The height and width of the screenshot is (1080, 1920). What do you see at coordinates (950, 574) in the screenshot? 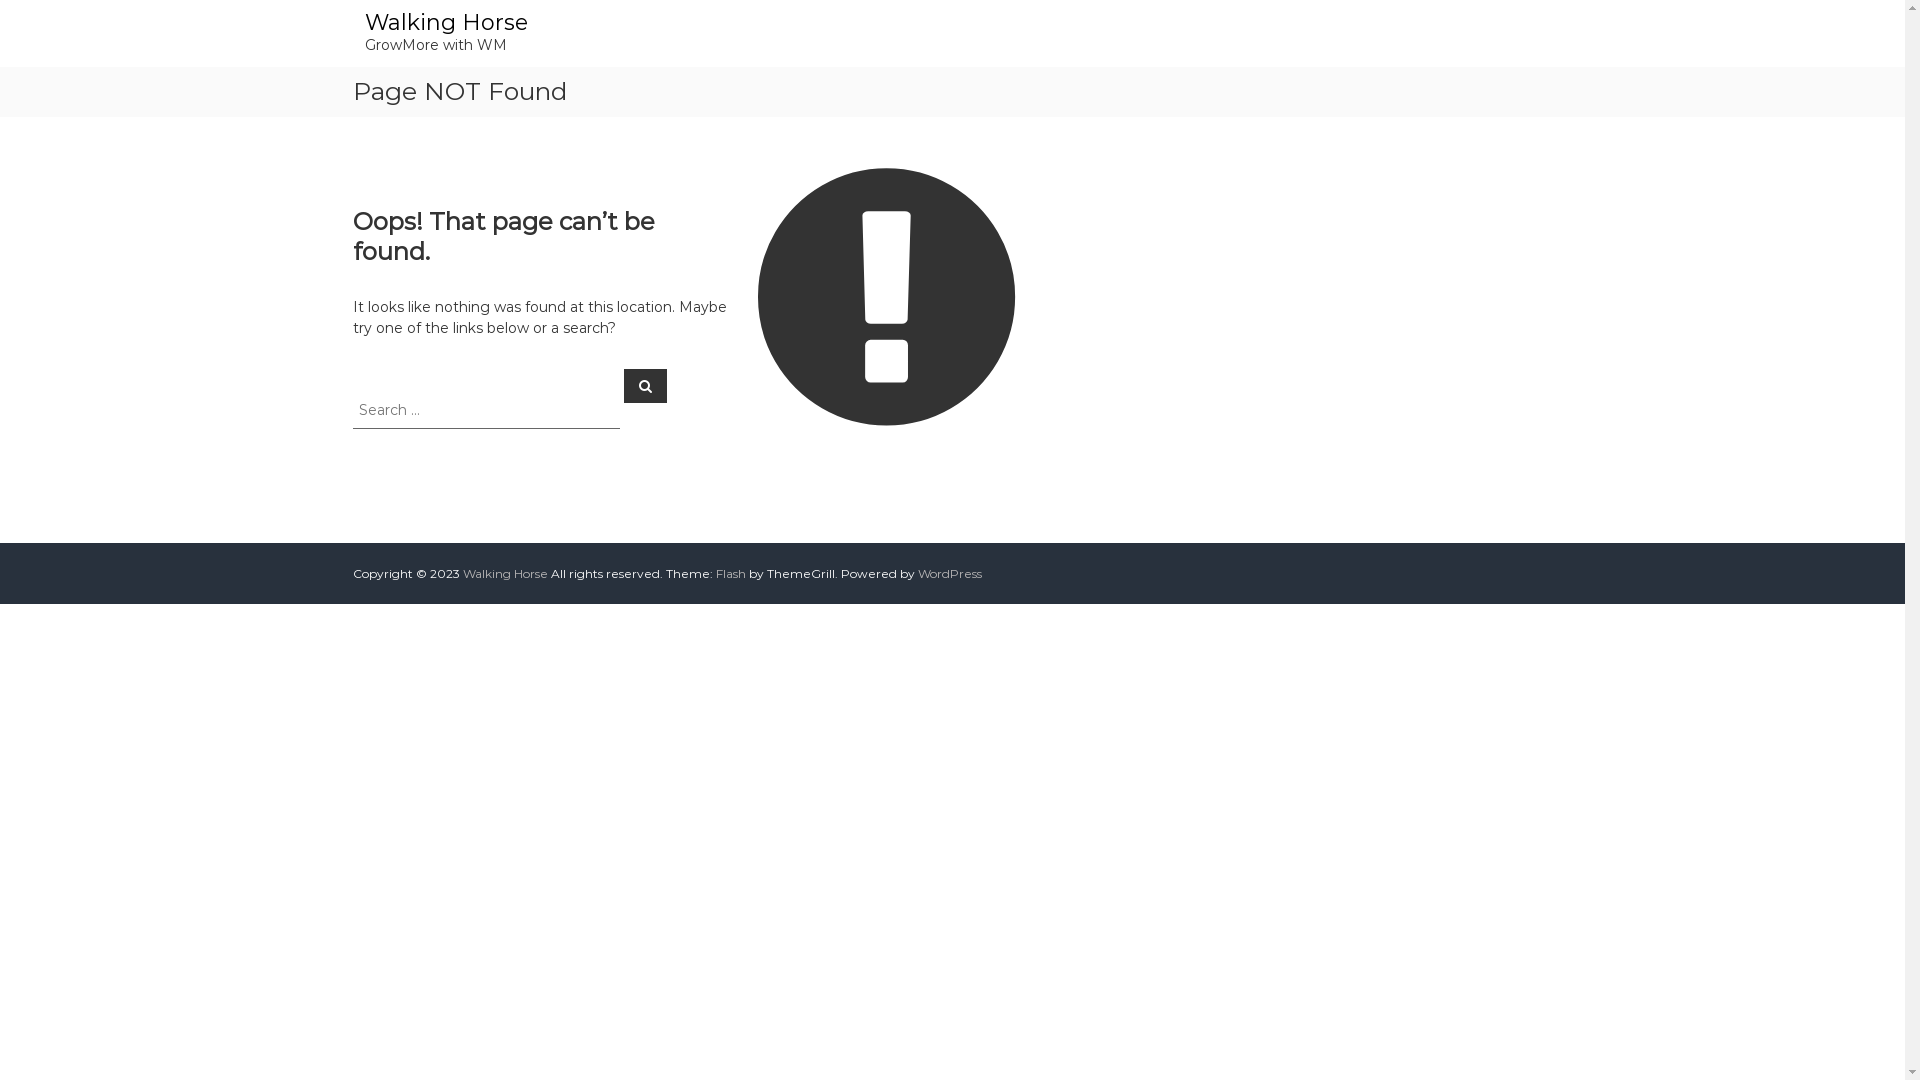
I see `WordPress` at bounding box center [950, 574].